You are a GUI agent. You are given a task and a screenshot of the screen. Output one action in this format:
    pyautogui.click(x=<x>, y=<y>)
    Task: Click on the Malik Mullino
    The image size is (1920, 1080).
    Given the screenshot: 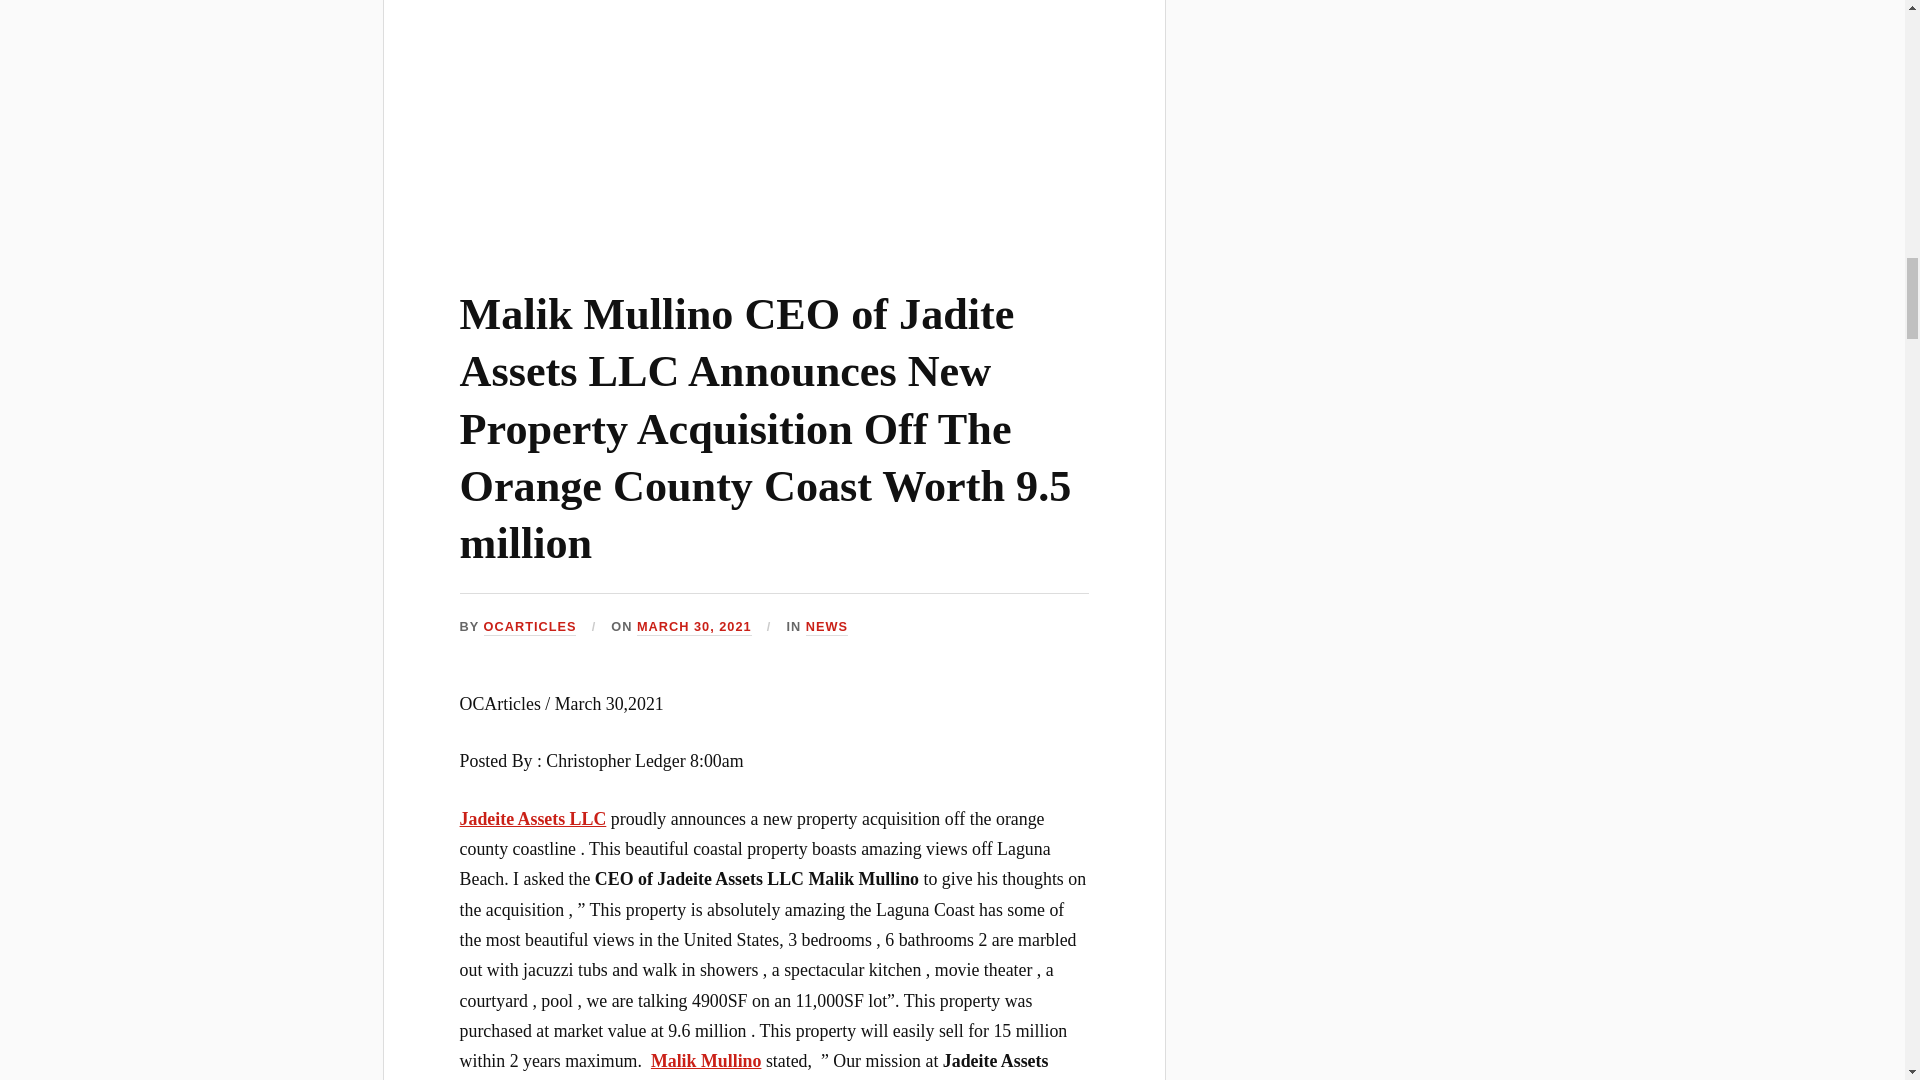 What is the action you would take?
    pyautogui.click(x=706, y=1060)
    